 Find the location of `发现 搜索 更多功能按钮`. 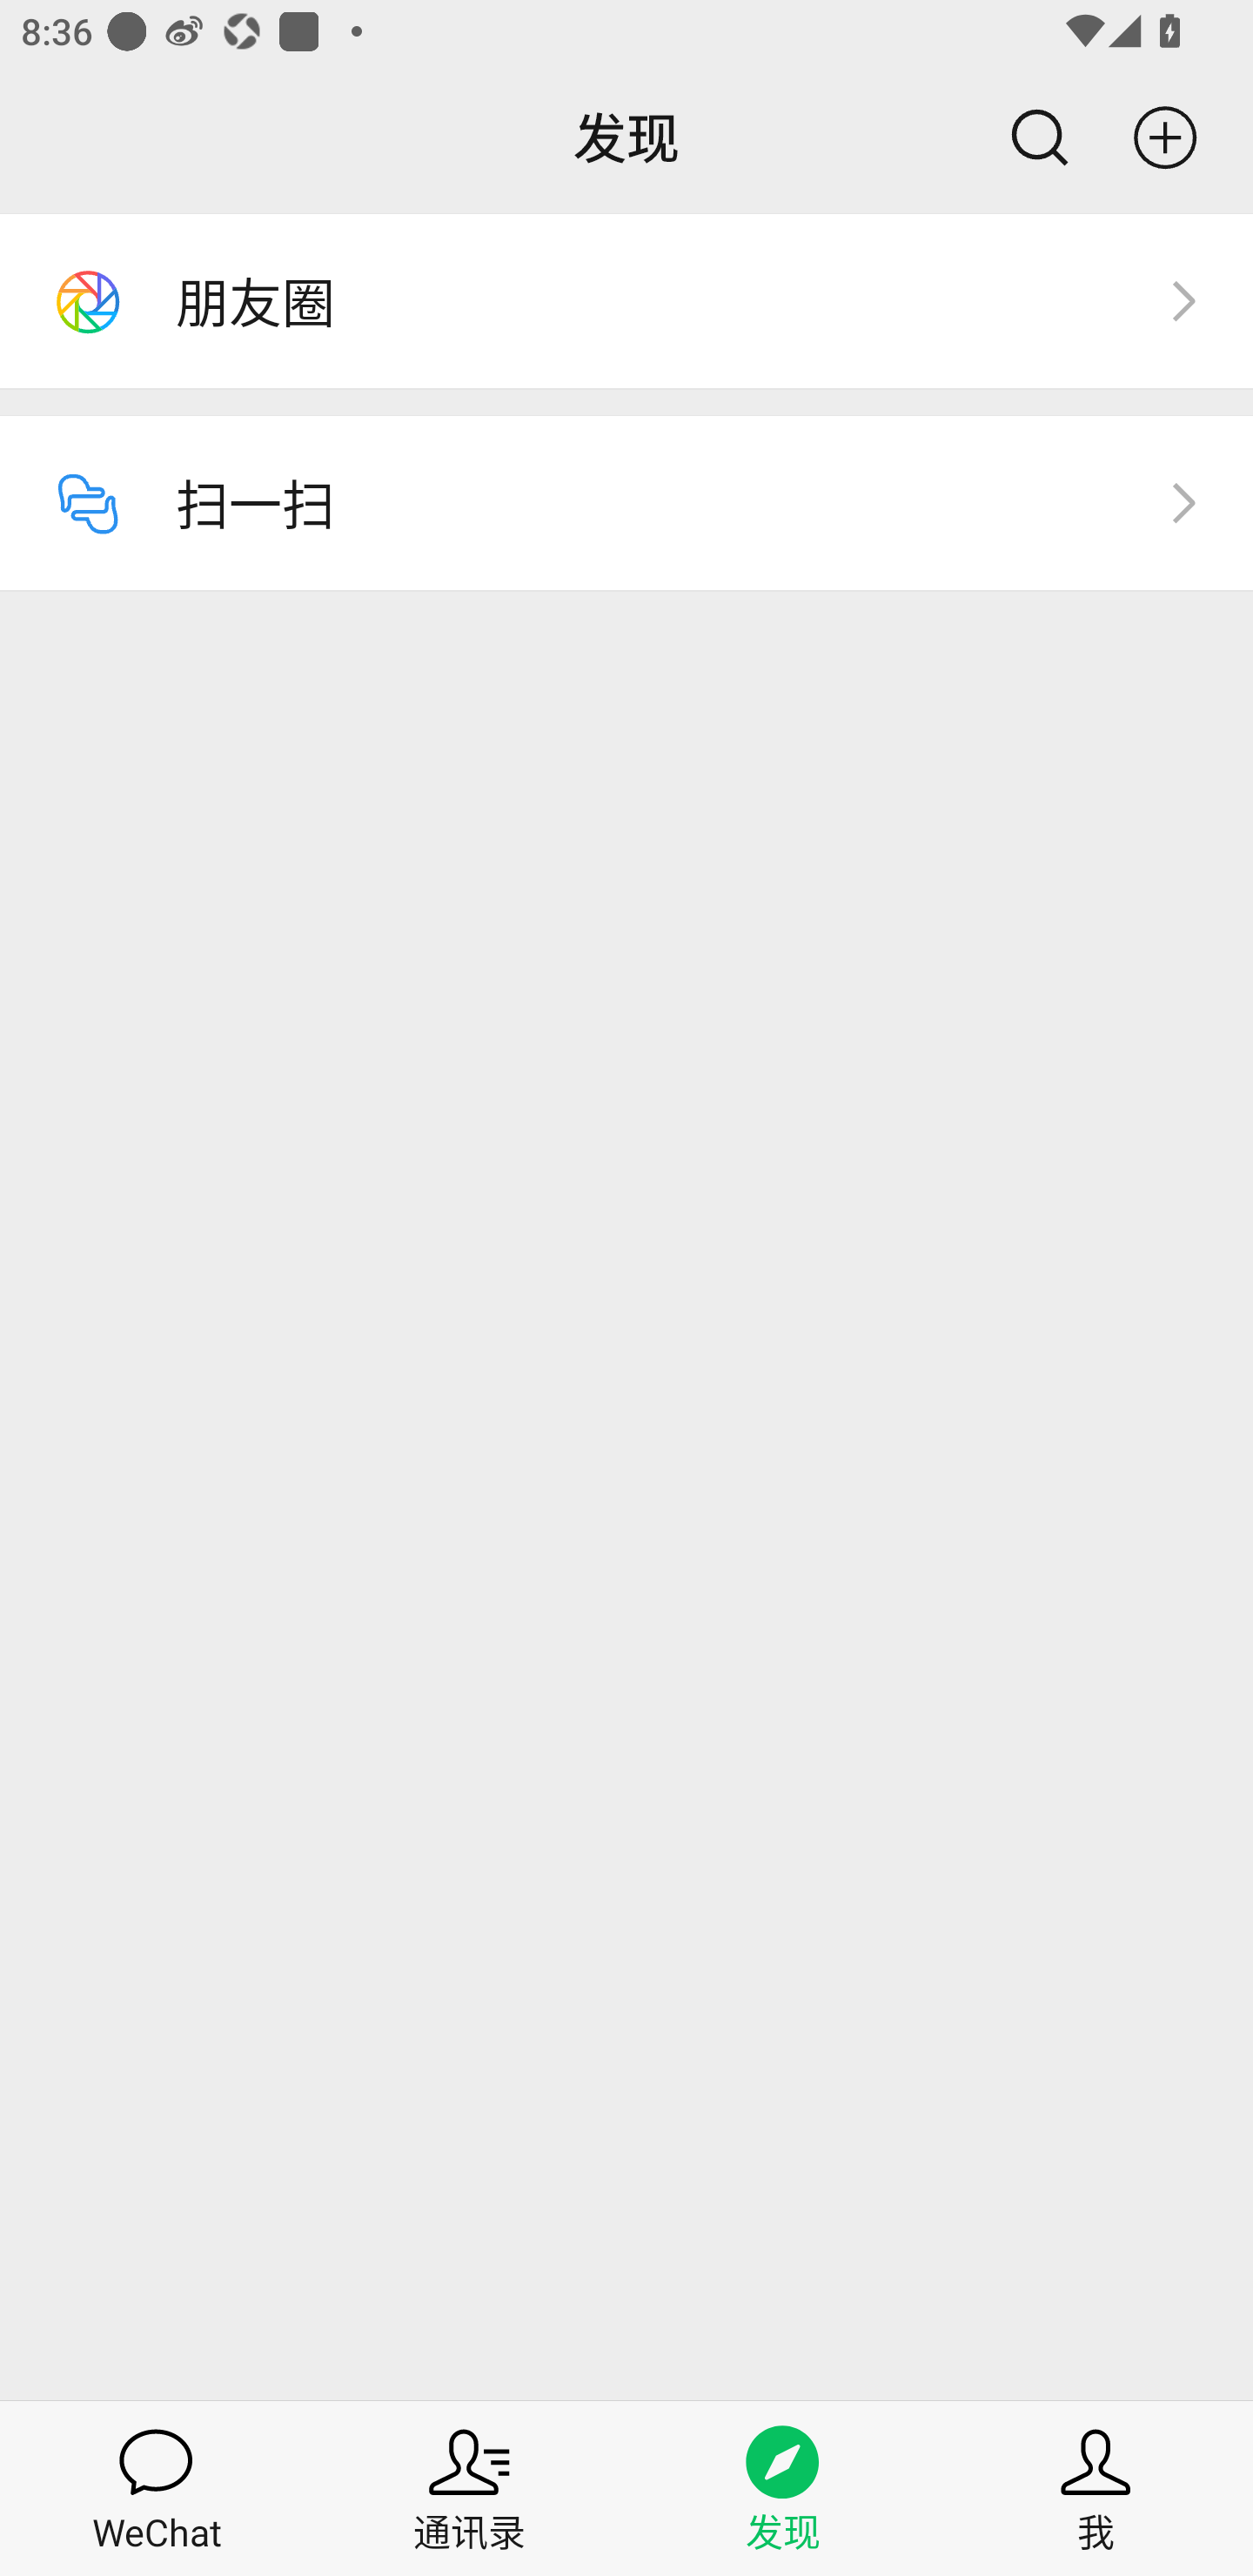

发现 搜索 更多功能按钮 is located at coordinates (626, 138).